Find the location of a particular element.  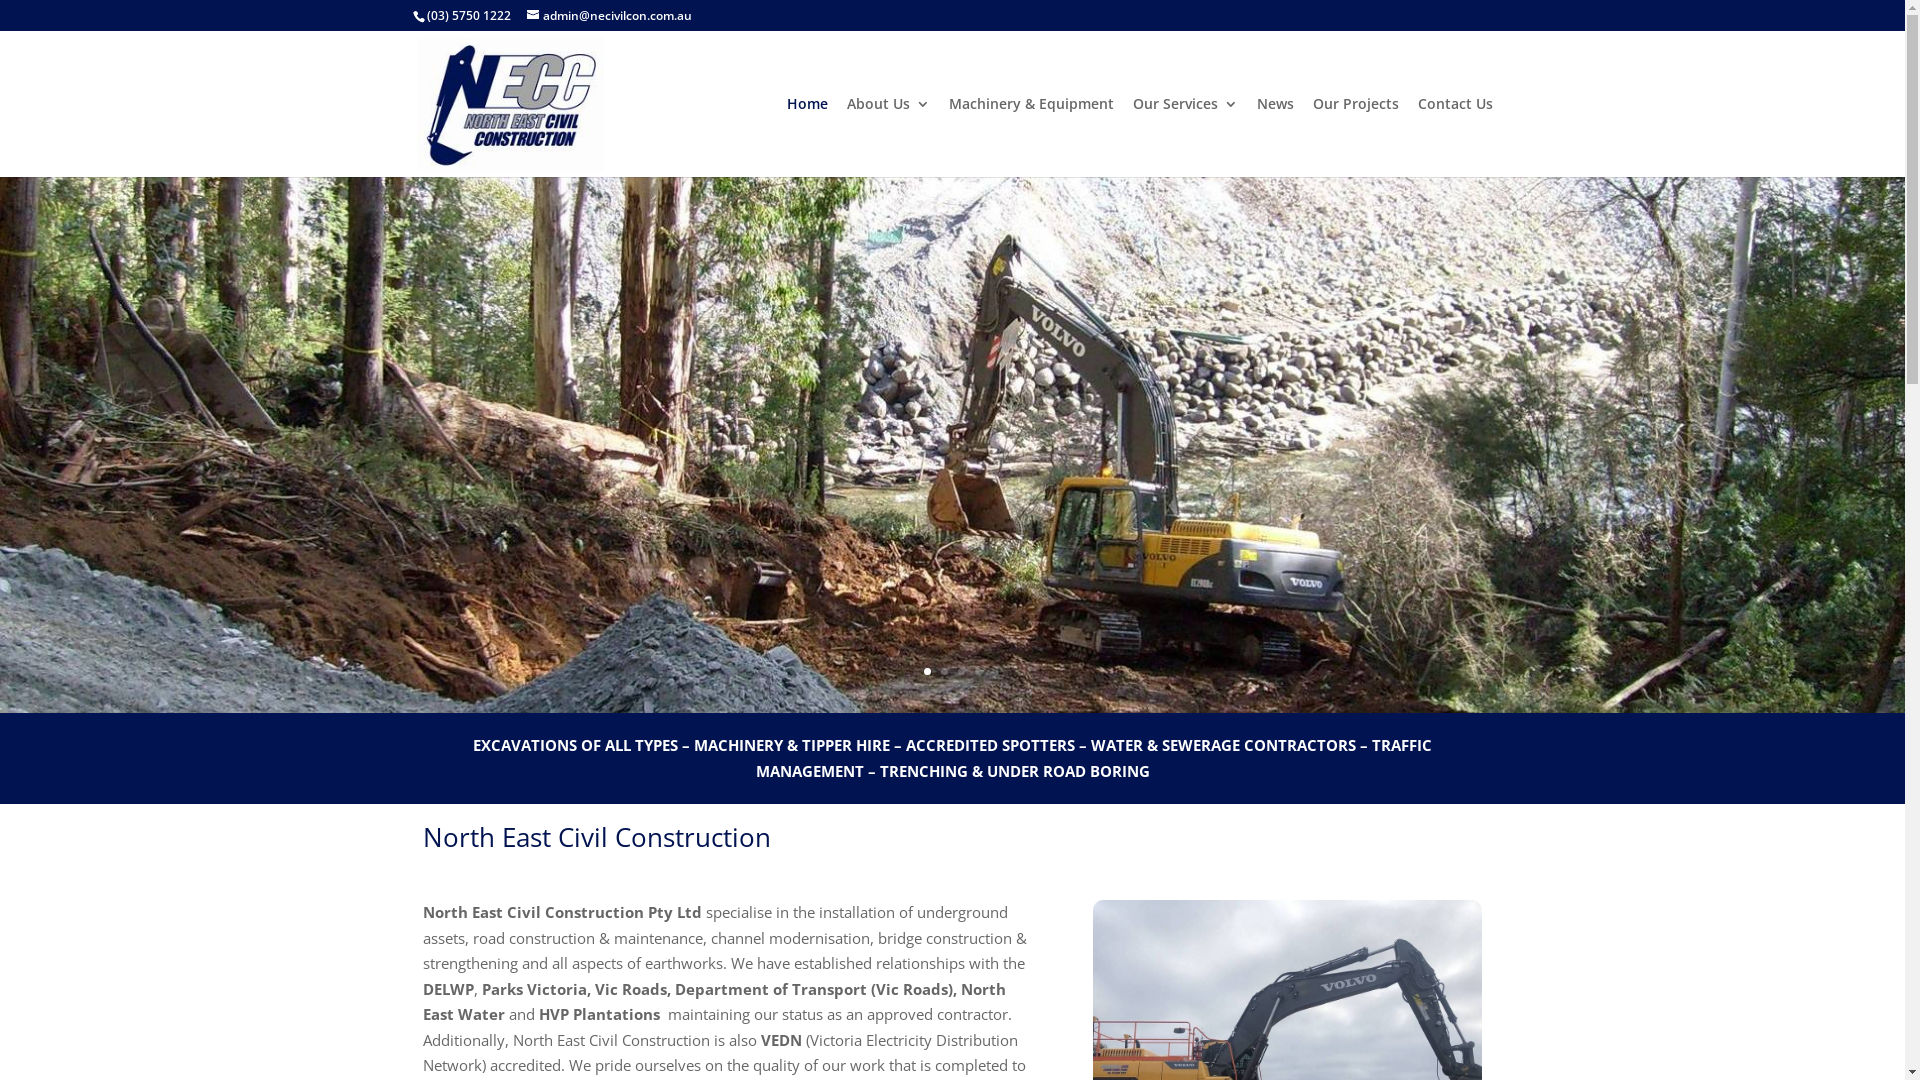

2 is located at coordinates (944, 672).